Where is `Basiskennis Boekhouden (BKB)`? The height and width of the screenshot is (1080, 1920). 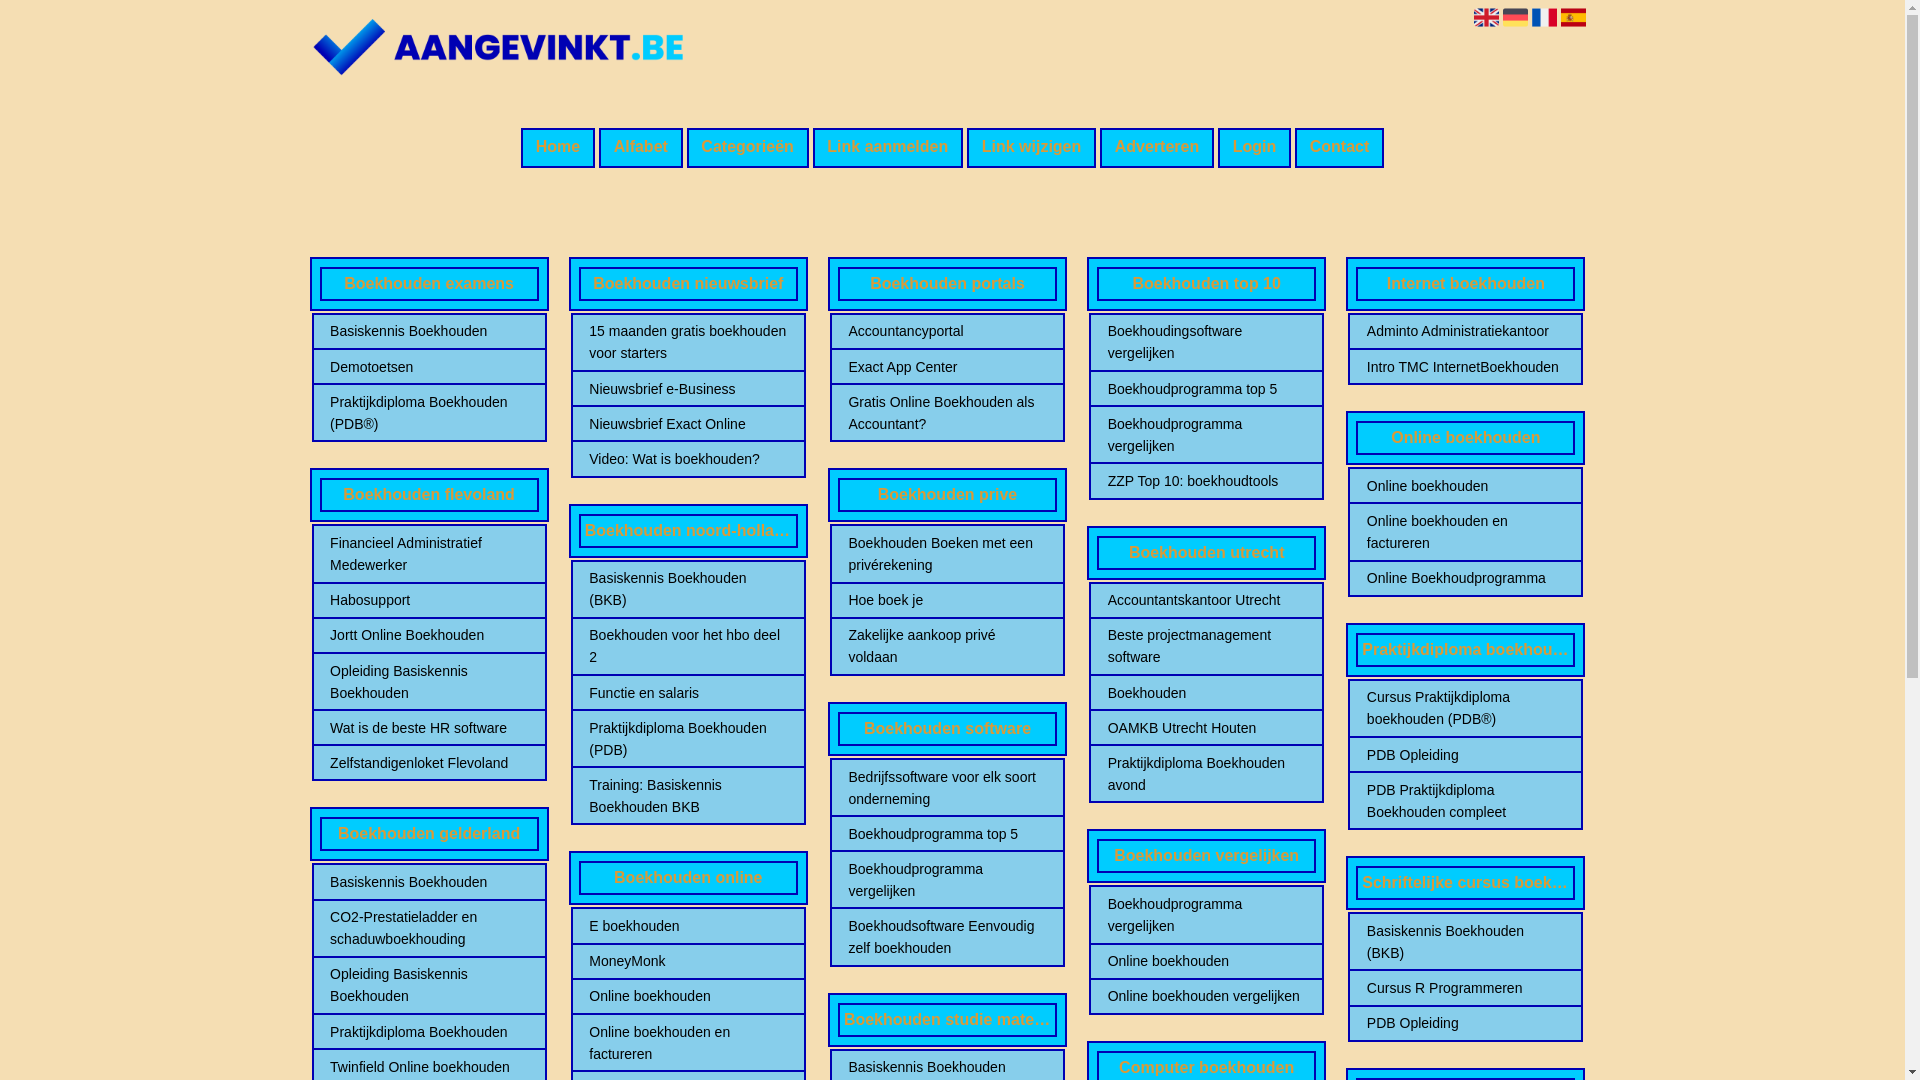 Basiskennis Boekhouden (BKB) is located at coordinates (1466, 942).